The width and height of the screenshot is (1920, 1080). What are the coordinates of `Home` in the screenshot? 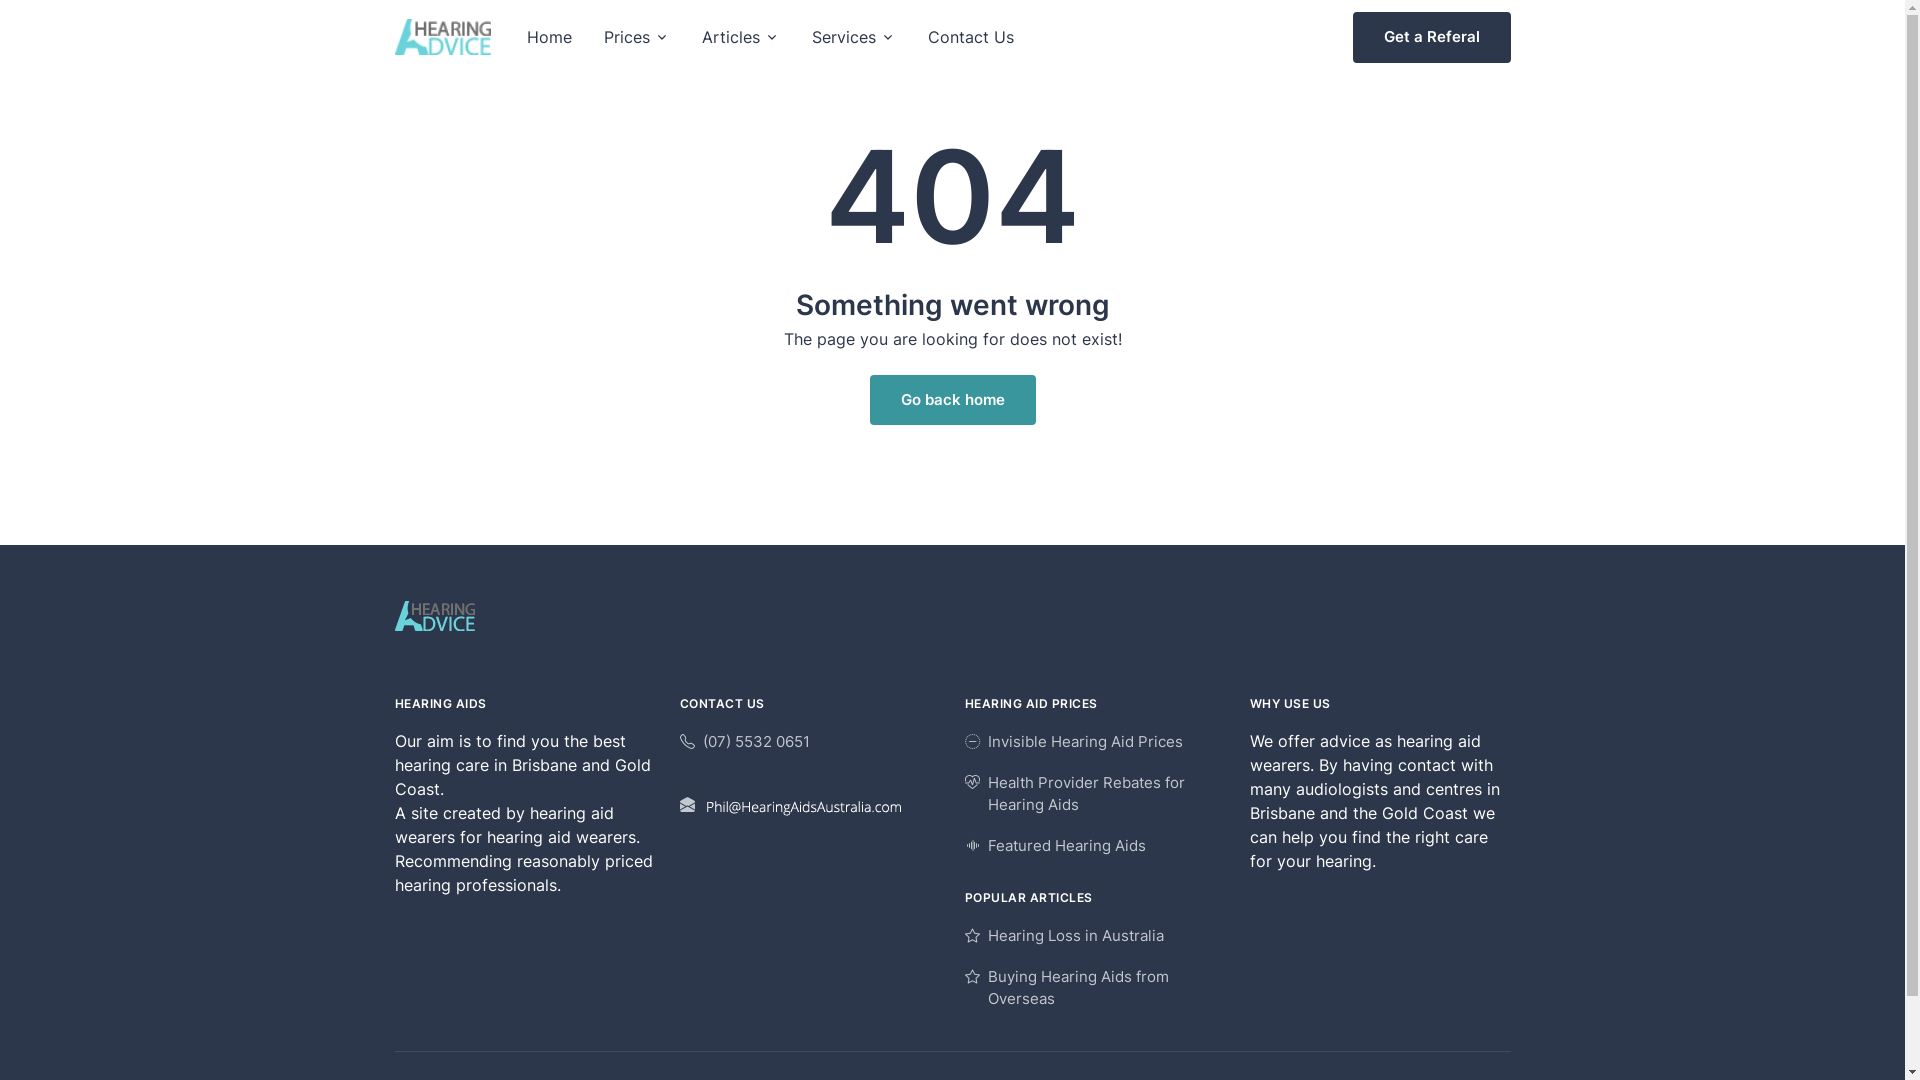 It's located at (548, 37).